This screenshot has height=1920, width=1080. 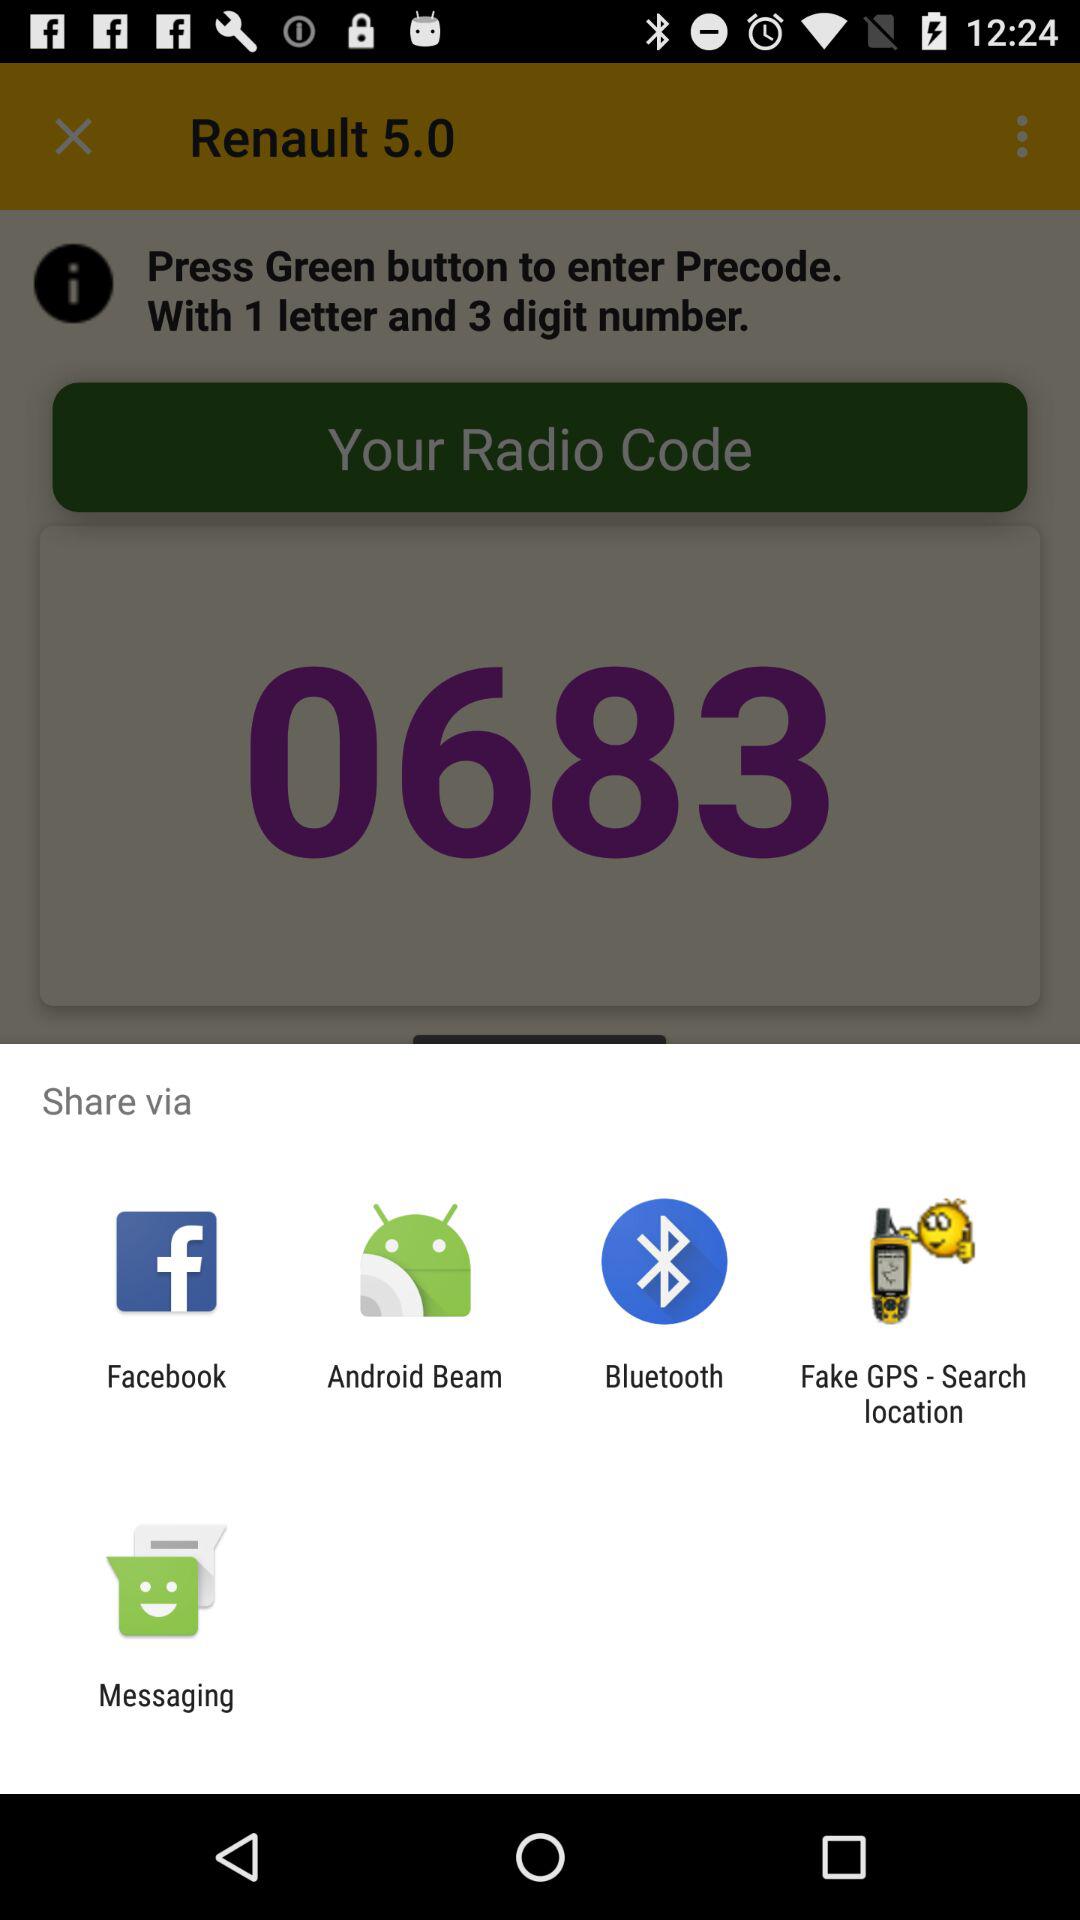 I want to click on tap the item to the left of fake gps search, so click(x=664, y=1393).